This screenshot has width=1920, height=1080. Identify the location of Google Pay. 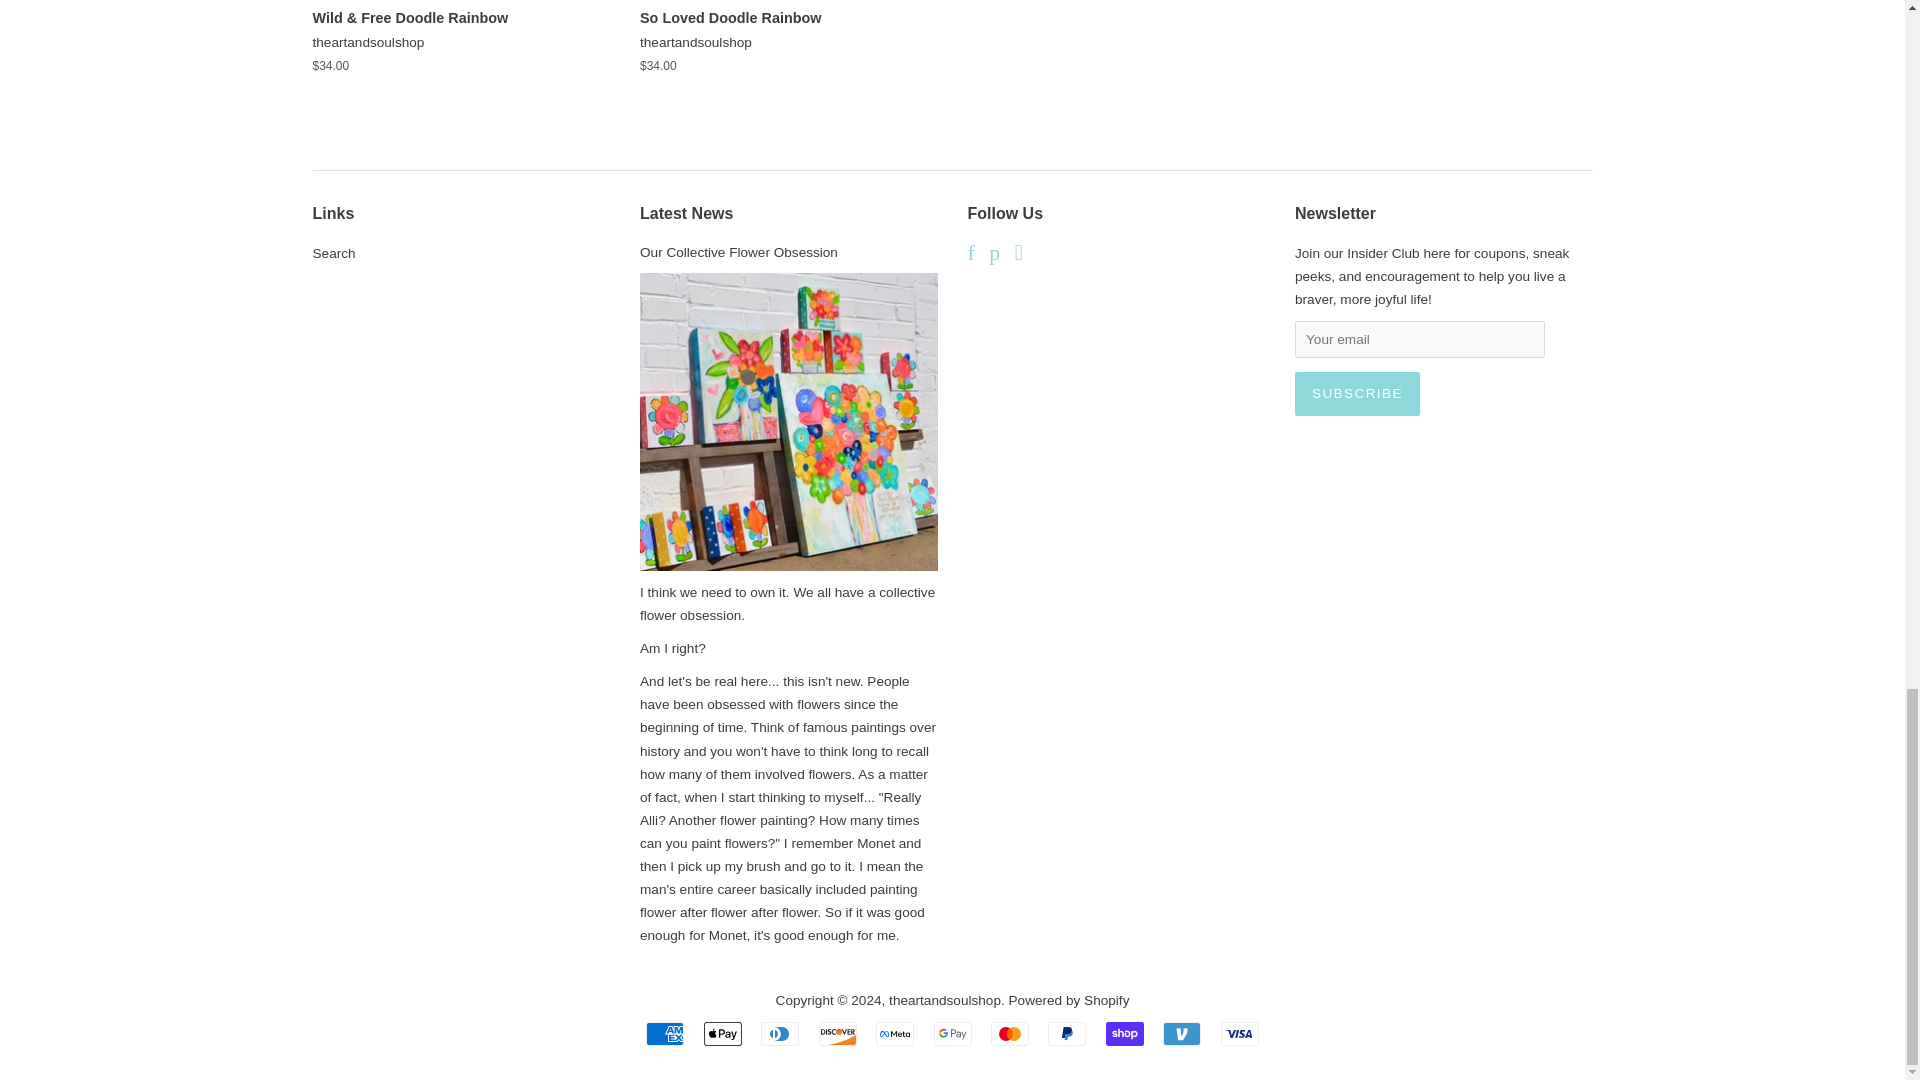
(952, 1034).